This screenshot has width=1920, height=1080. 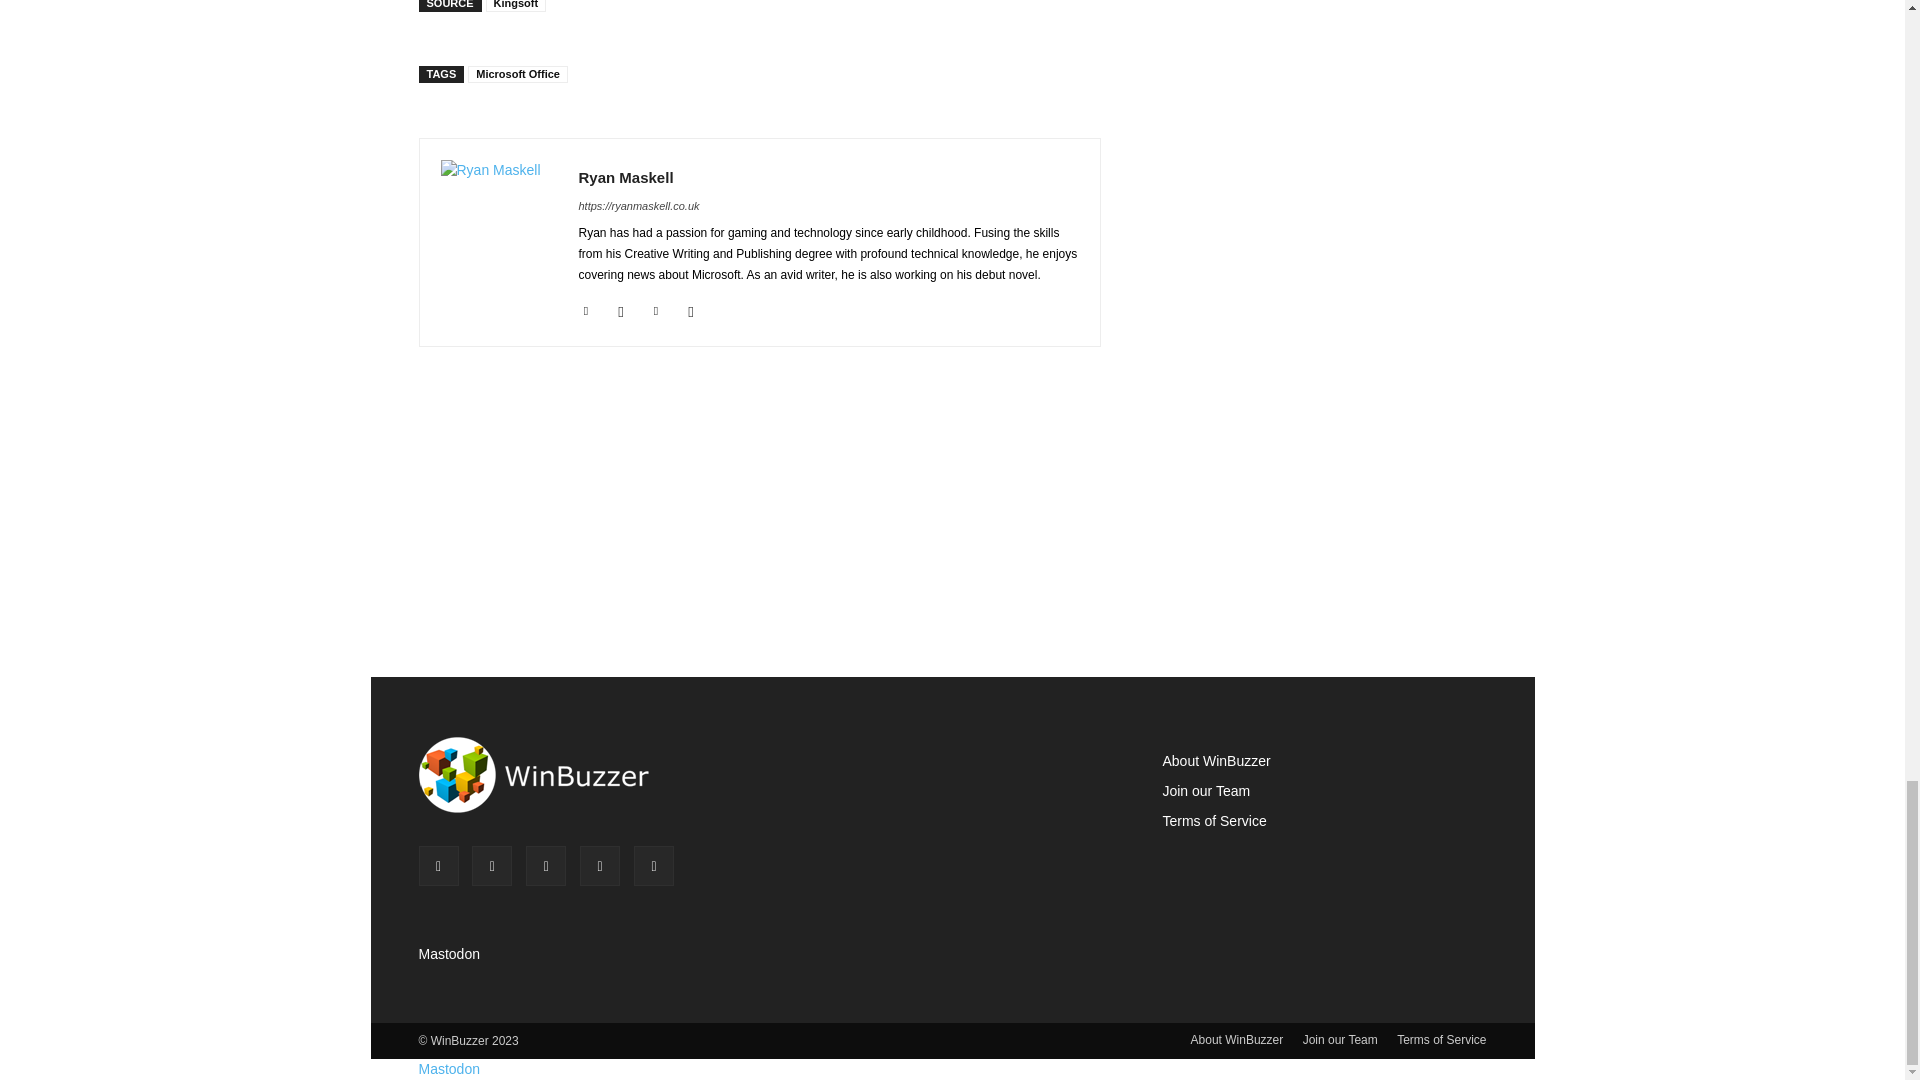 I want to click on Linkedin, so click(x=585, y=308).